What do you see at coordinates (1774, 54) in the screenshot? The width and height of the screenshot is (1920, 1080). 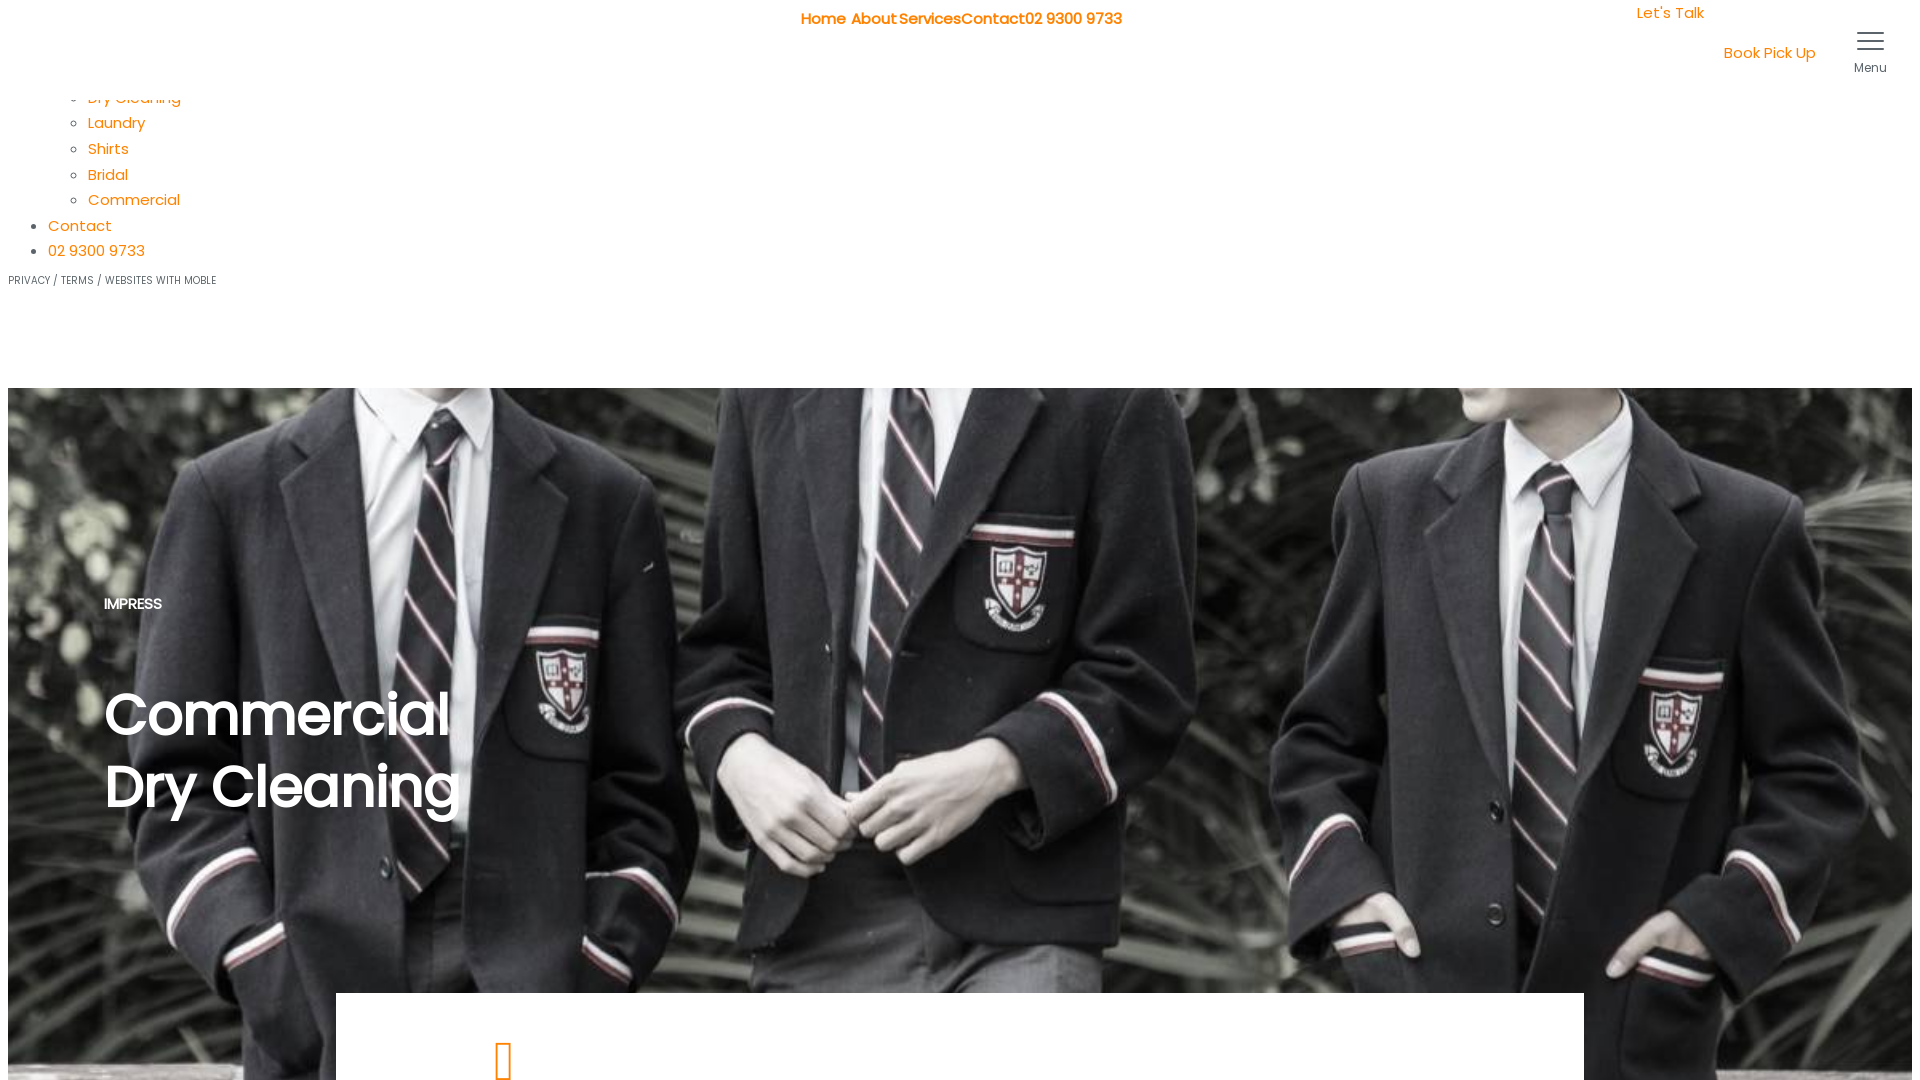 I see `Book Pick Up` at bounding box center [1774, 54].